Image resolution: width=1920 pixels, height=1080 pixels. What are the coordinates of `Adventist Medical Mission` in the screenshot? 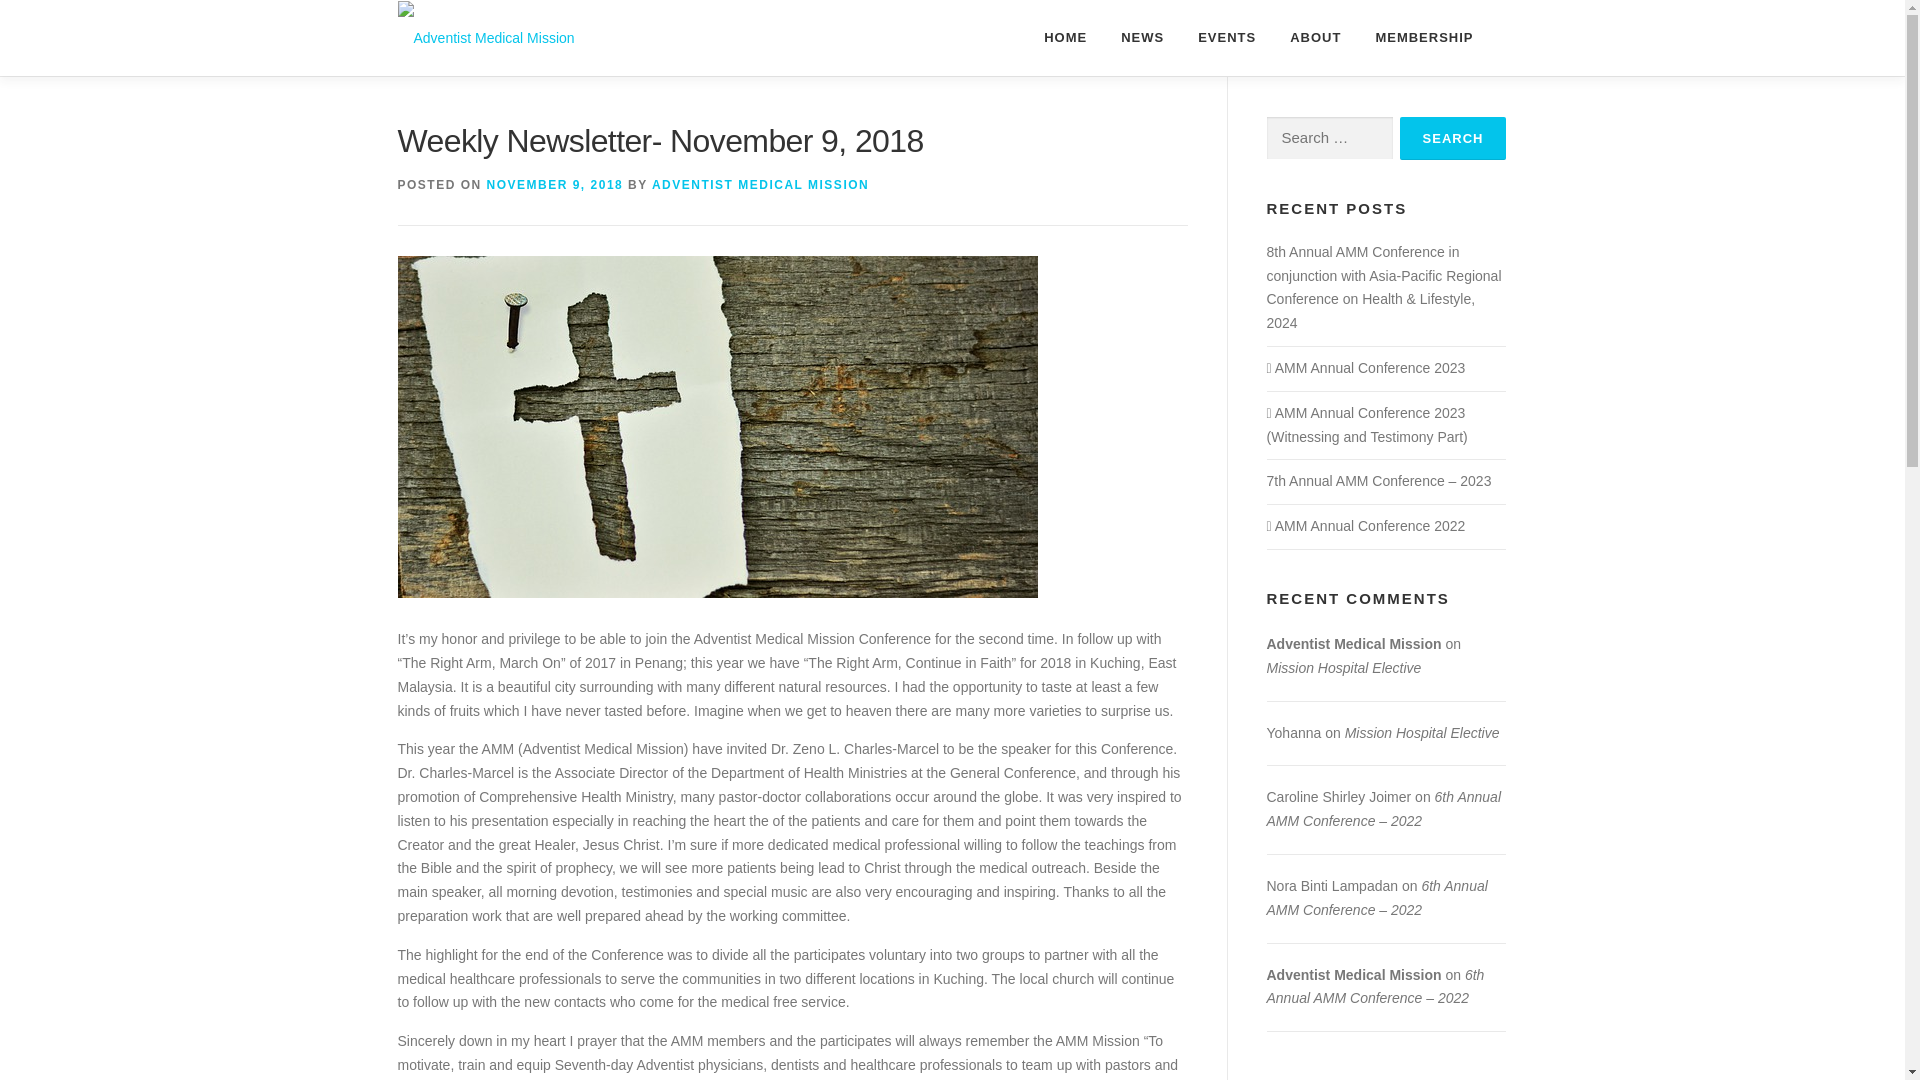 It's located at (1353, 974).